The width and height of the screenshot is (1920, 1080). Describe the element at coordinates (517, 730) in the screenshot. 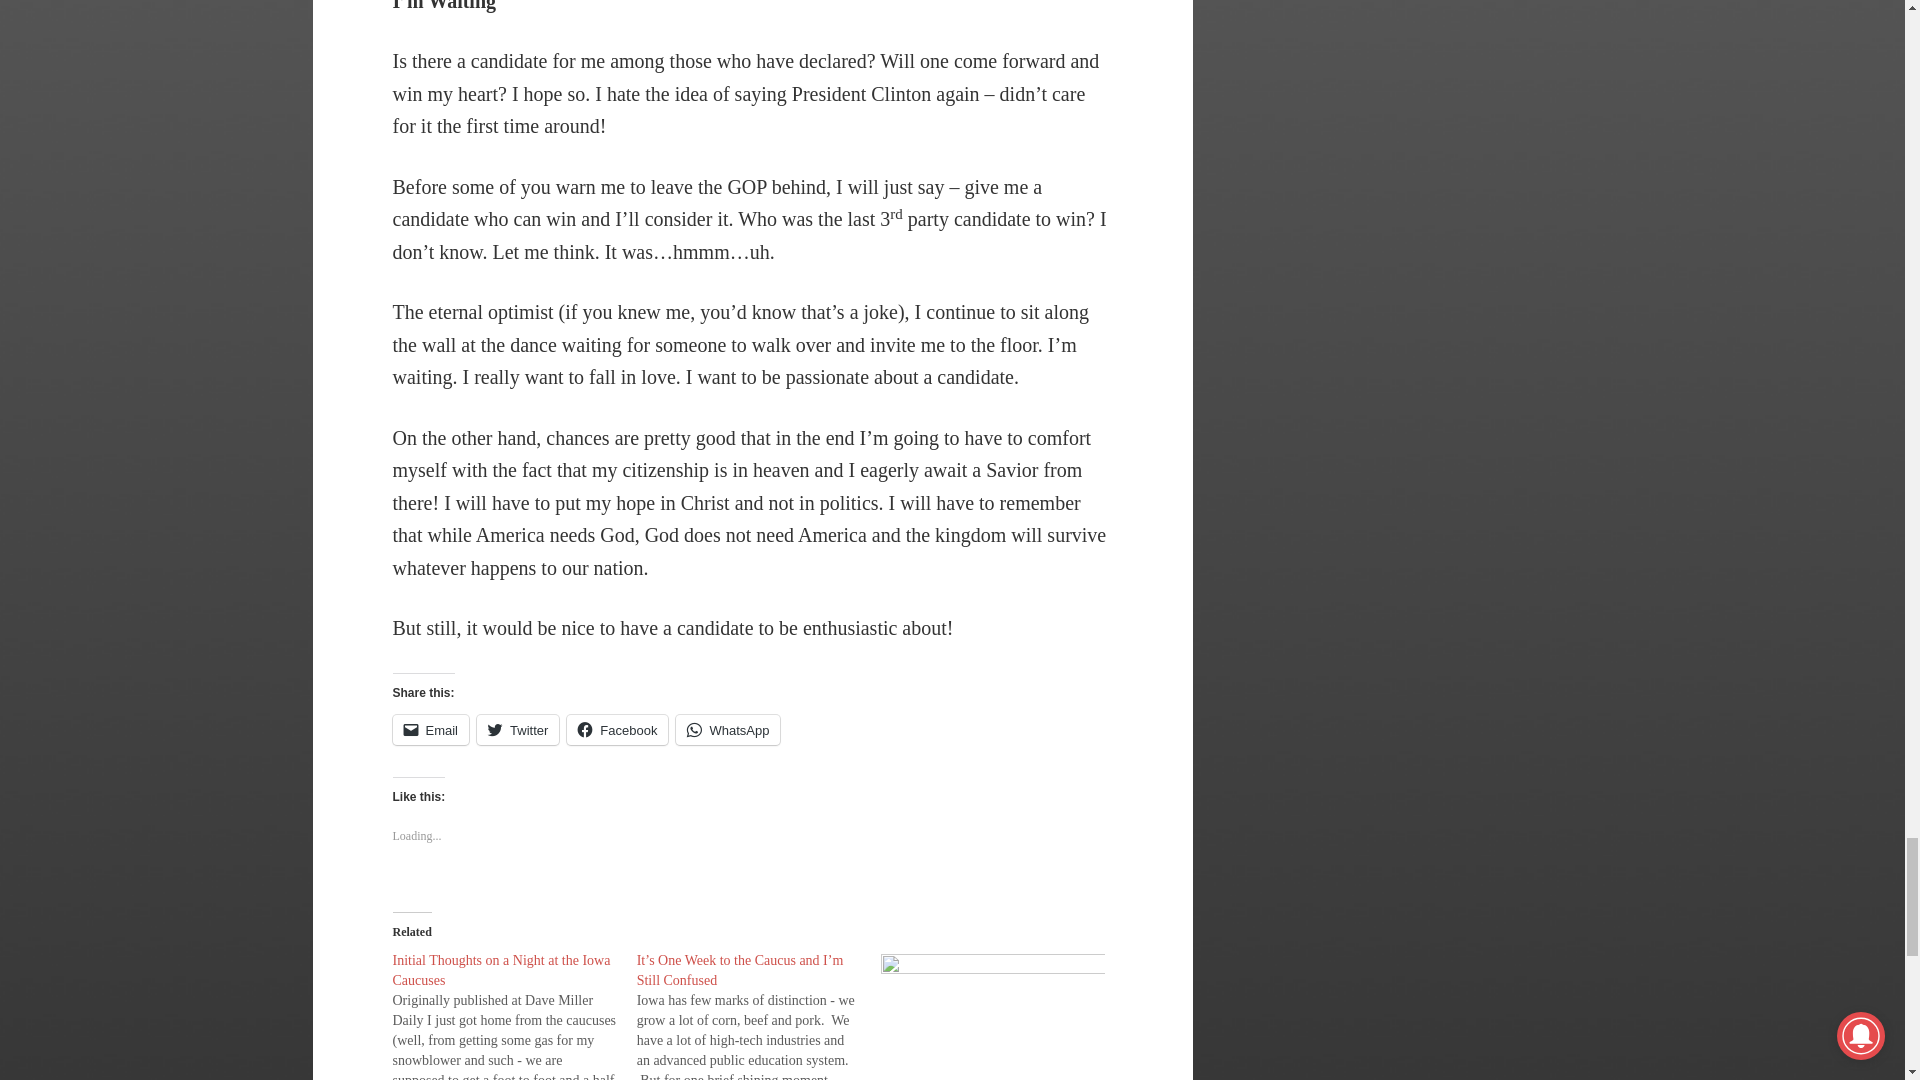

I see `Click to share on Twitter` at that location.